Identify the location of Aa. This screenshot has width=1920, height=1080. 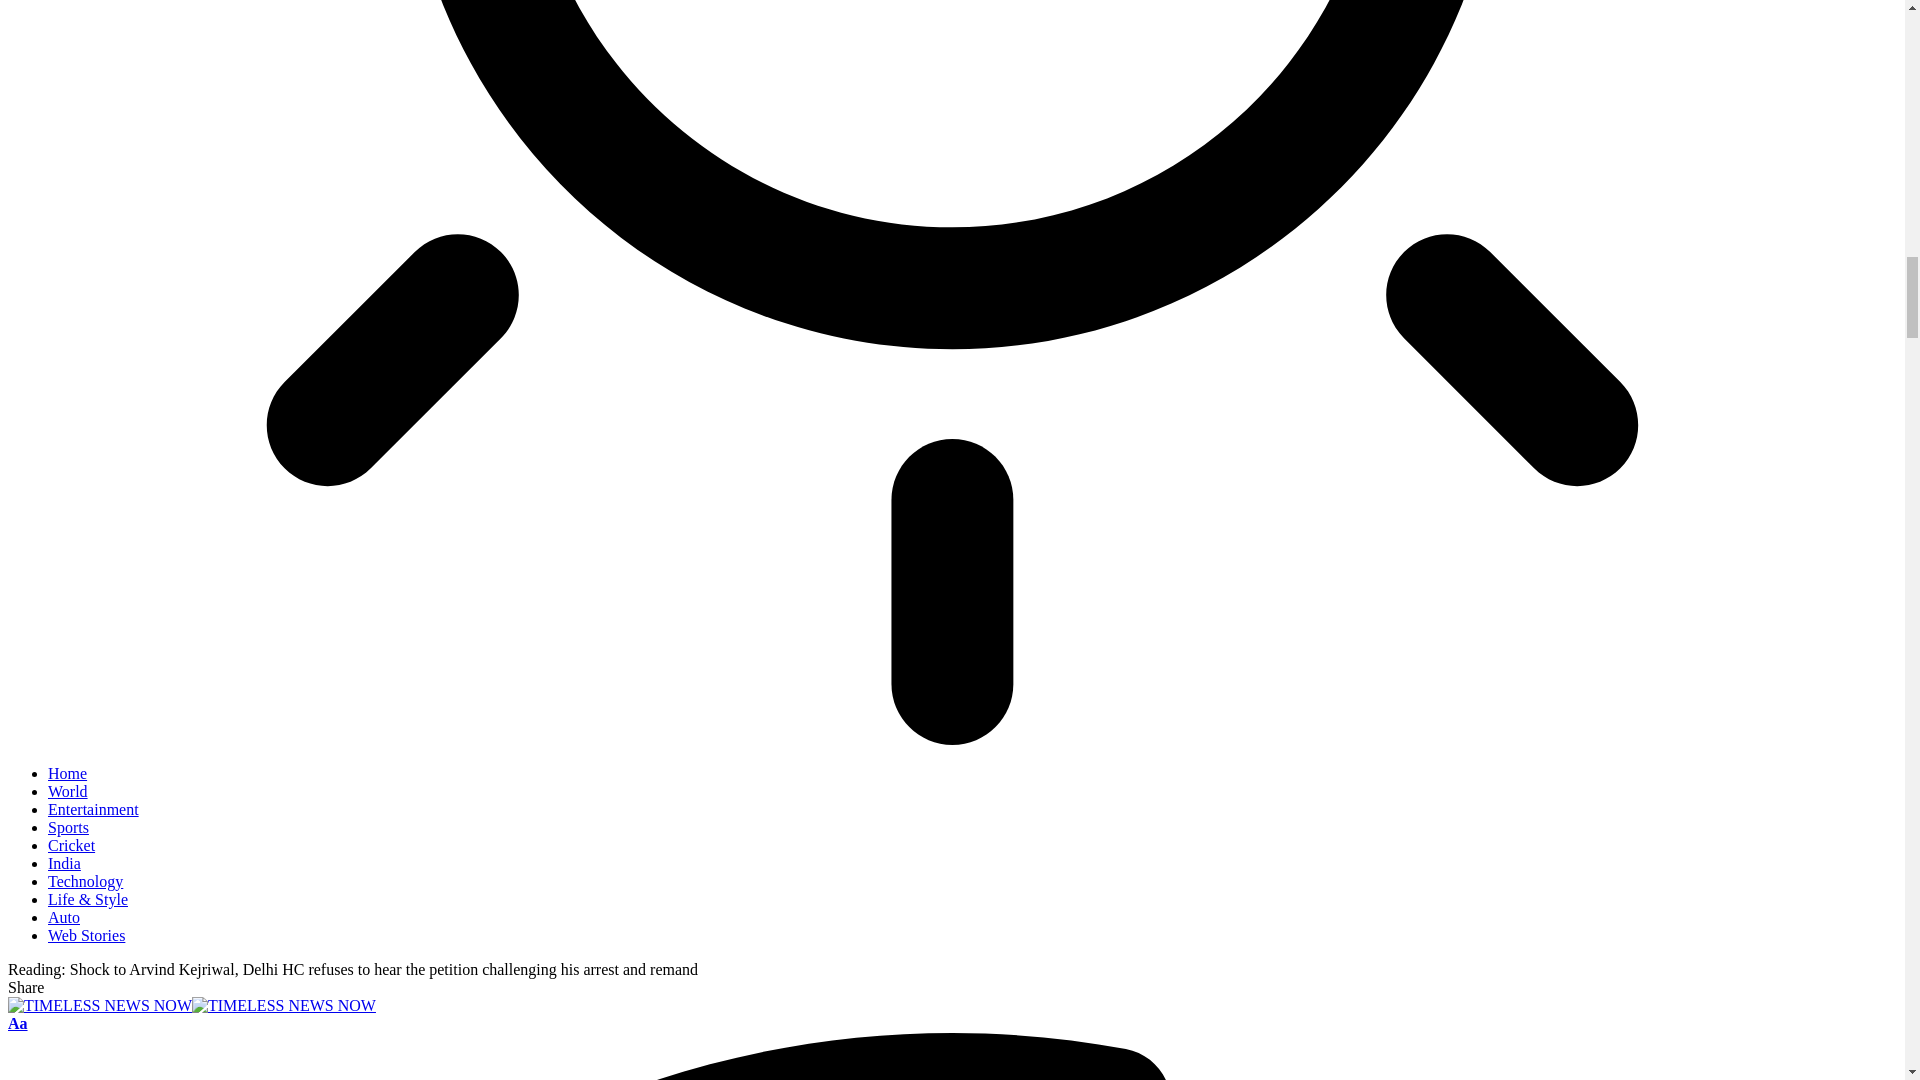
(18, 1024).